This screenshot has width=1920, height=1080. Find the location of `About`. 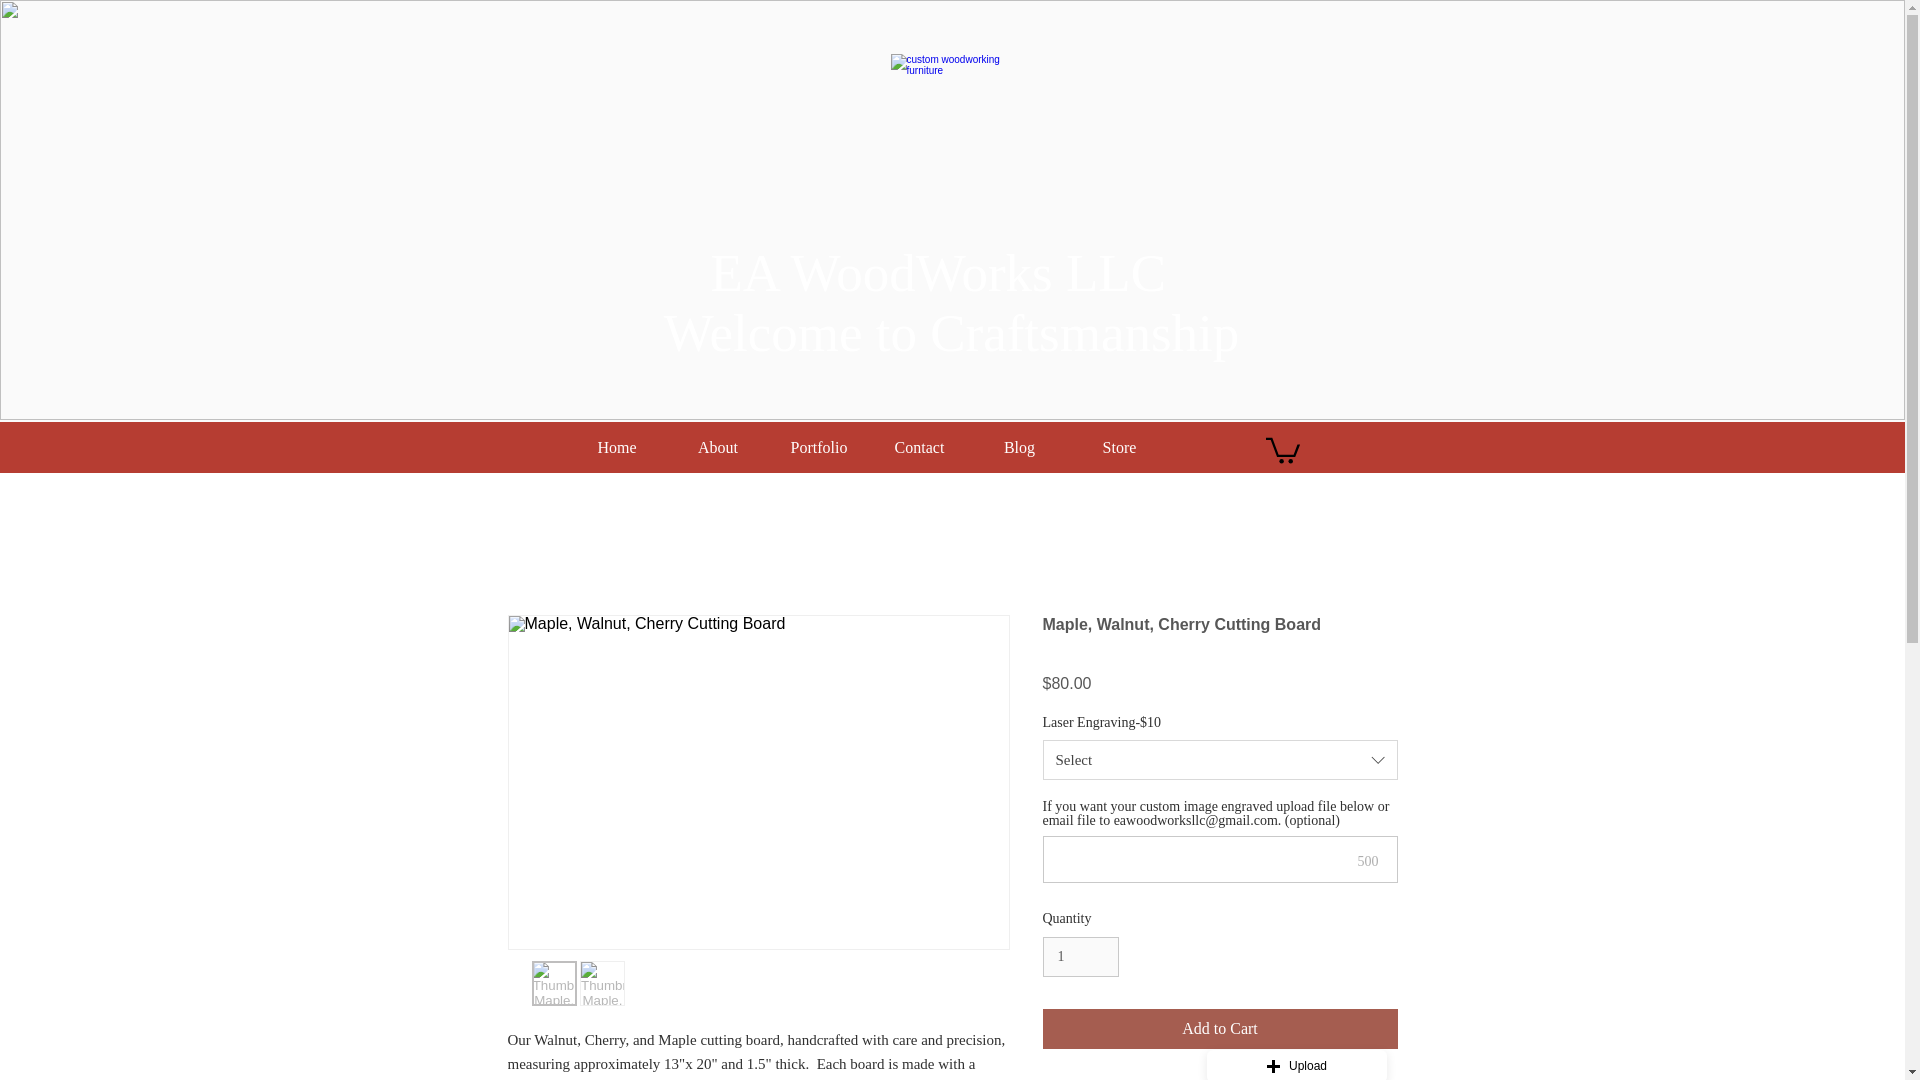

About is located at coordinates (718, 447).